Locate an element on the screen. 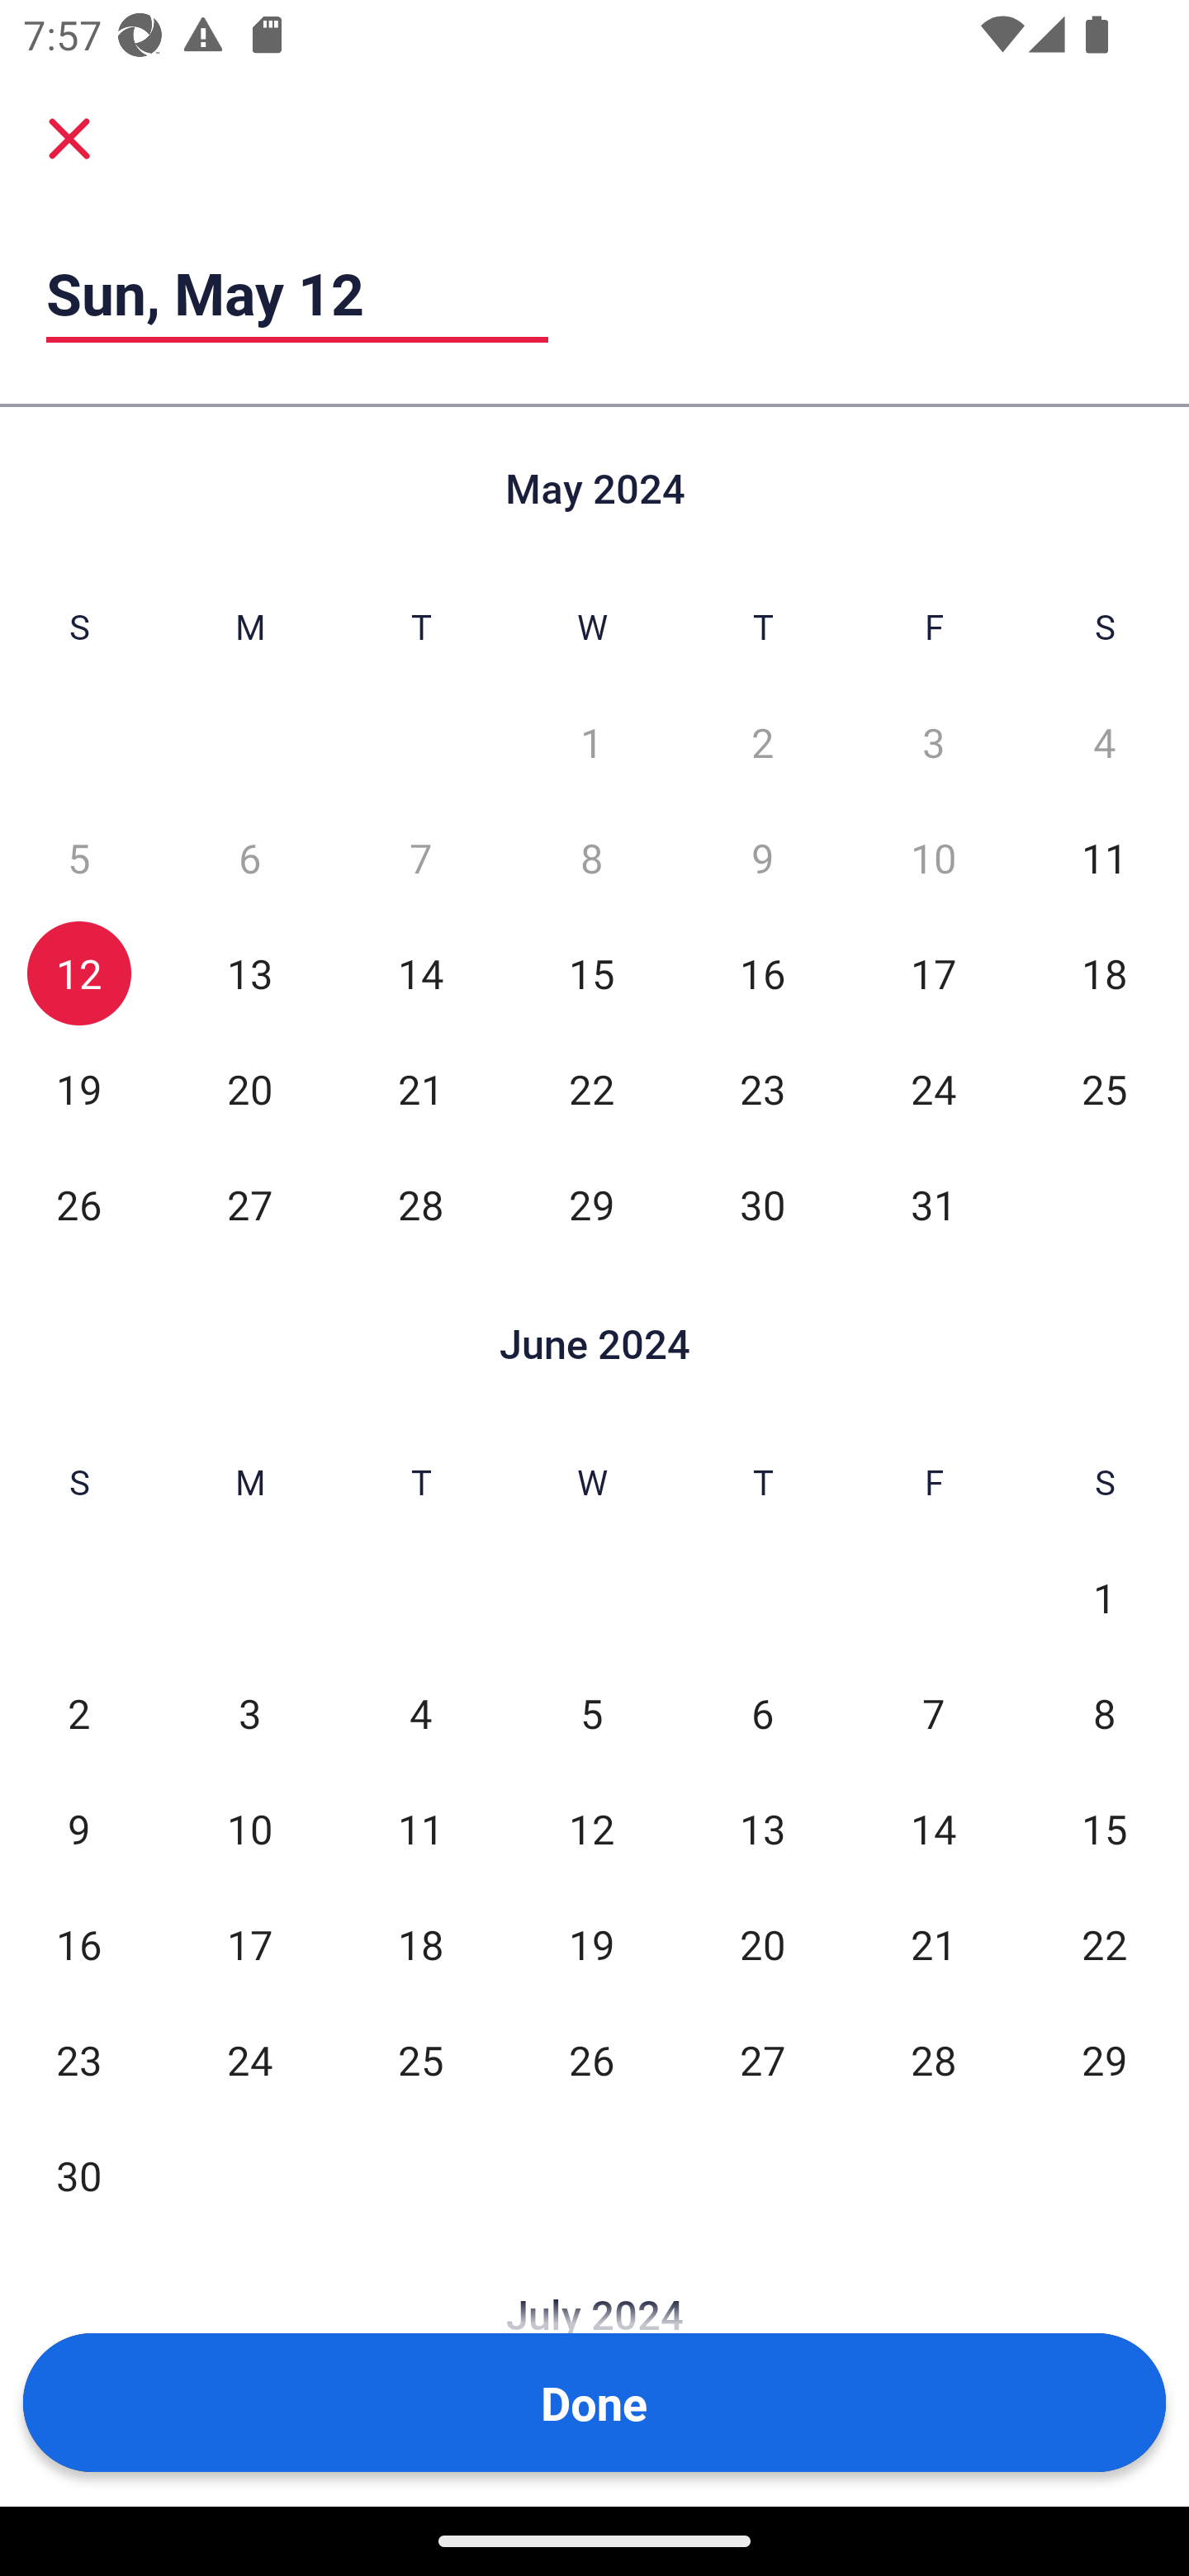 The width and height of the screenshot is (1189, 2576). 12 Sun, May 12, Selected is located at coordinates (78, 973).